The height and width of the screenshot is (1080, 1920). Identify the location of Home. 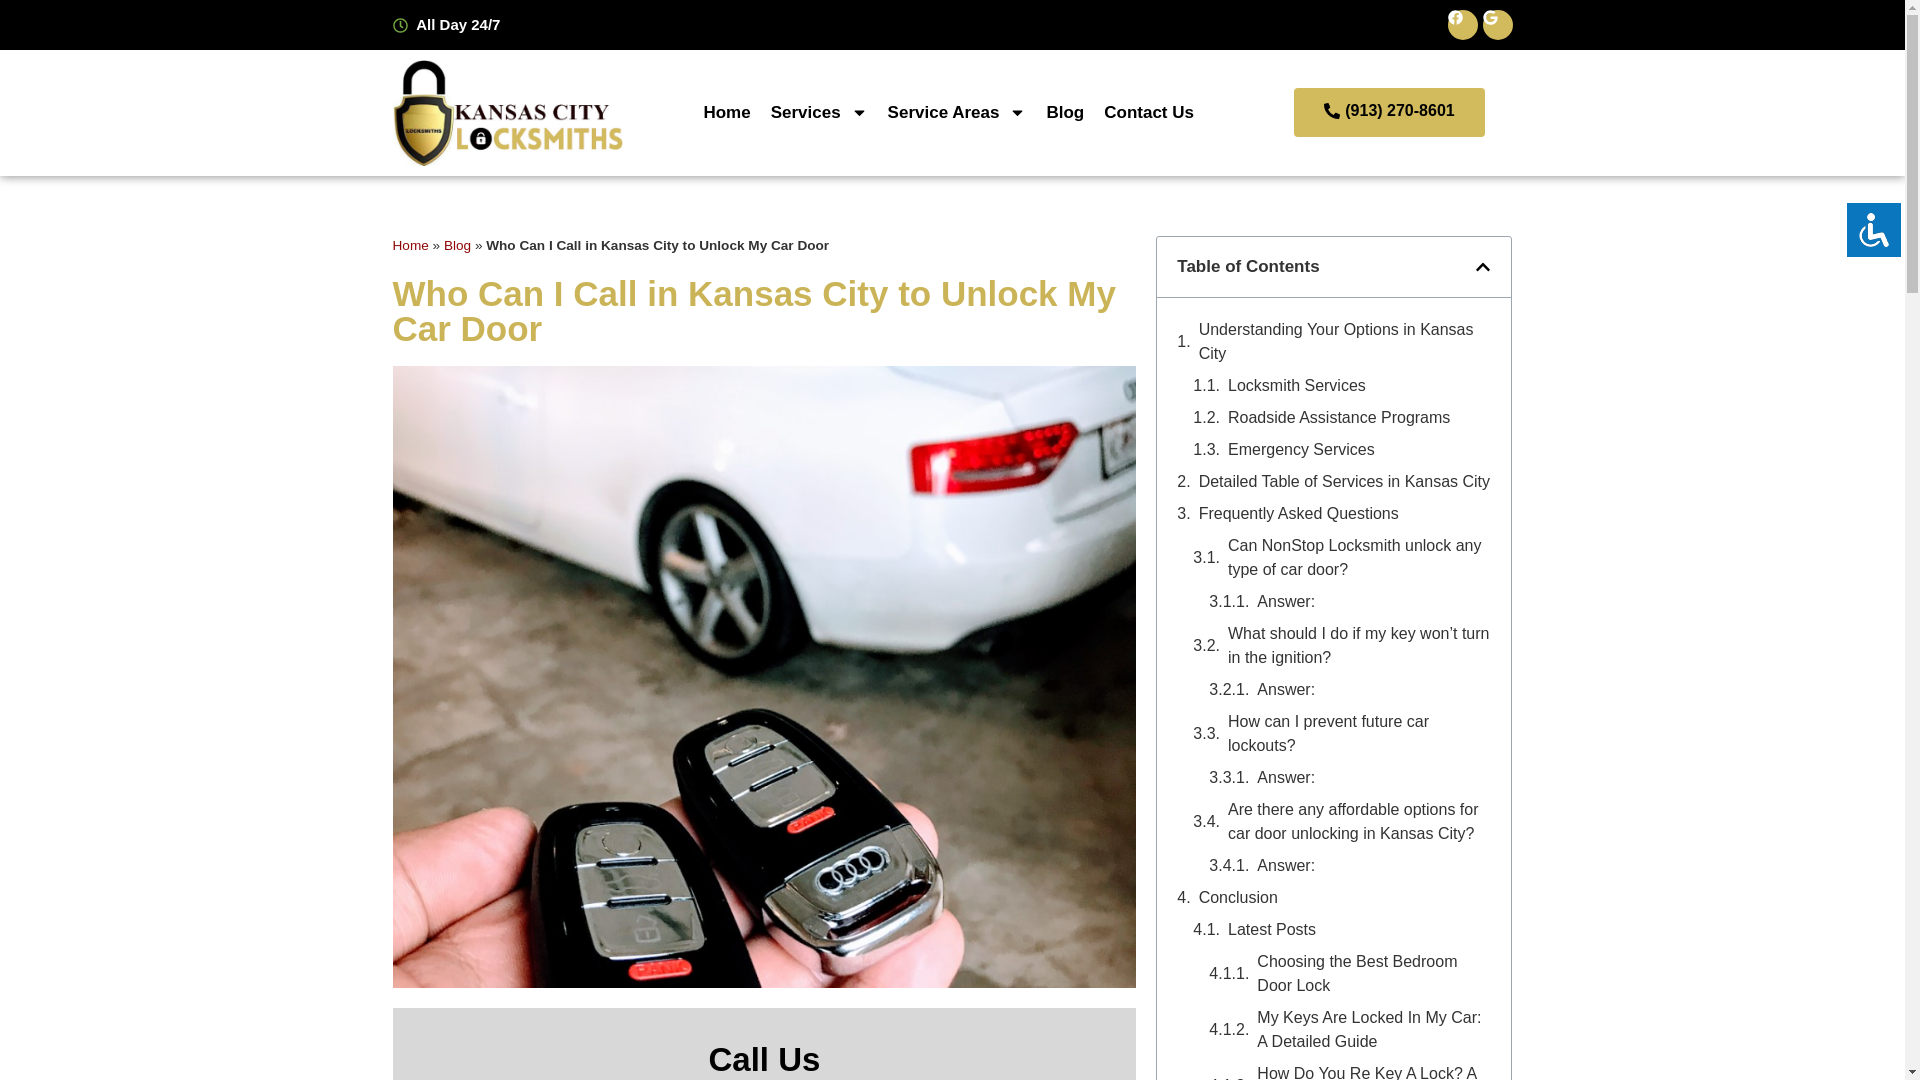
(726, 112).